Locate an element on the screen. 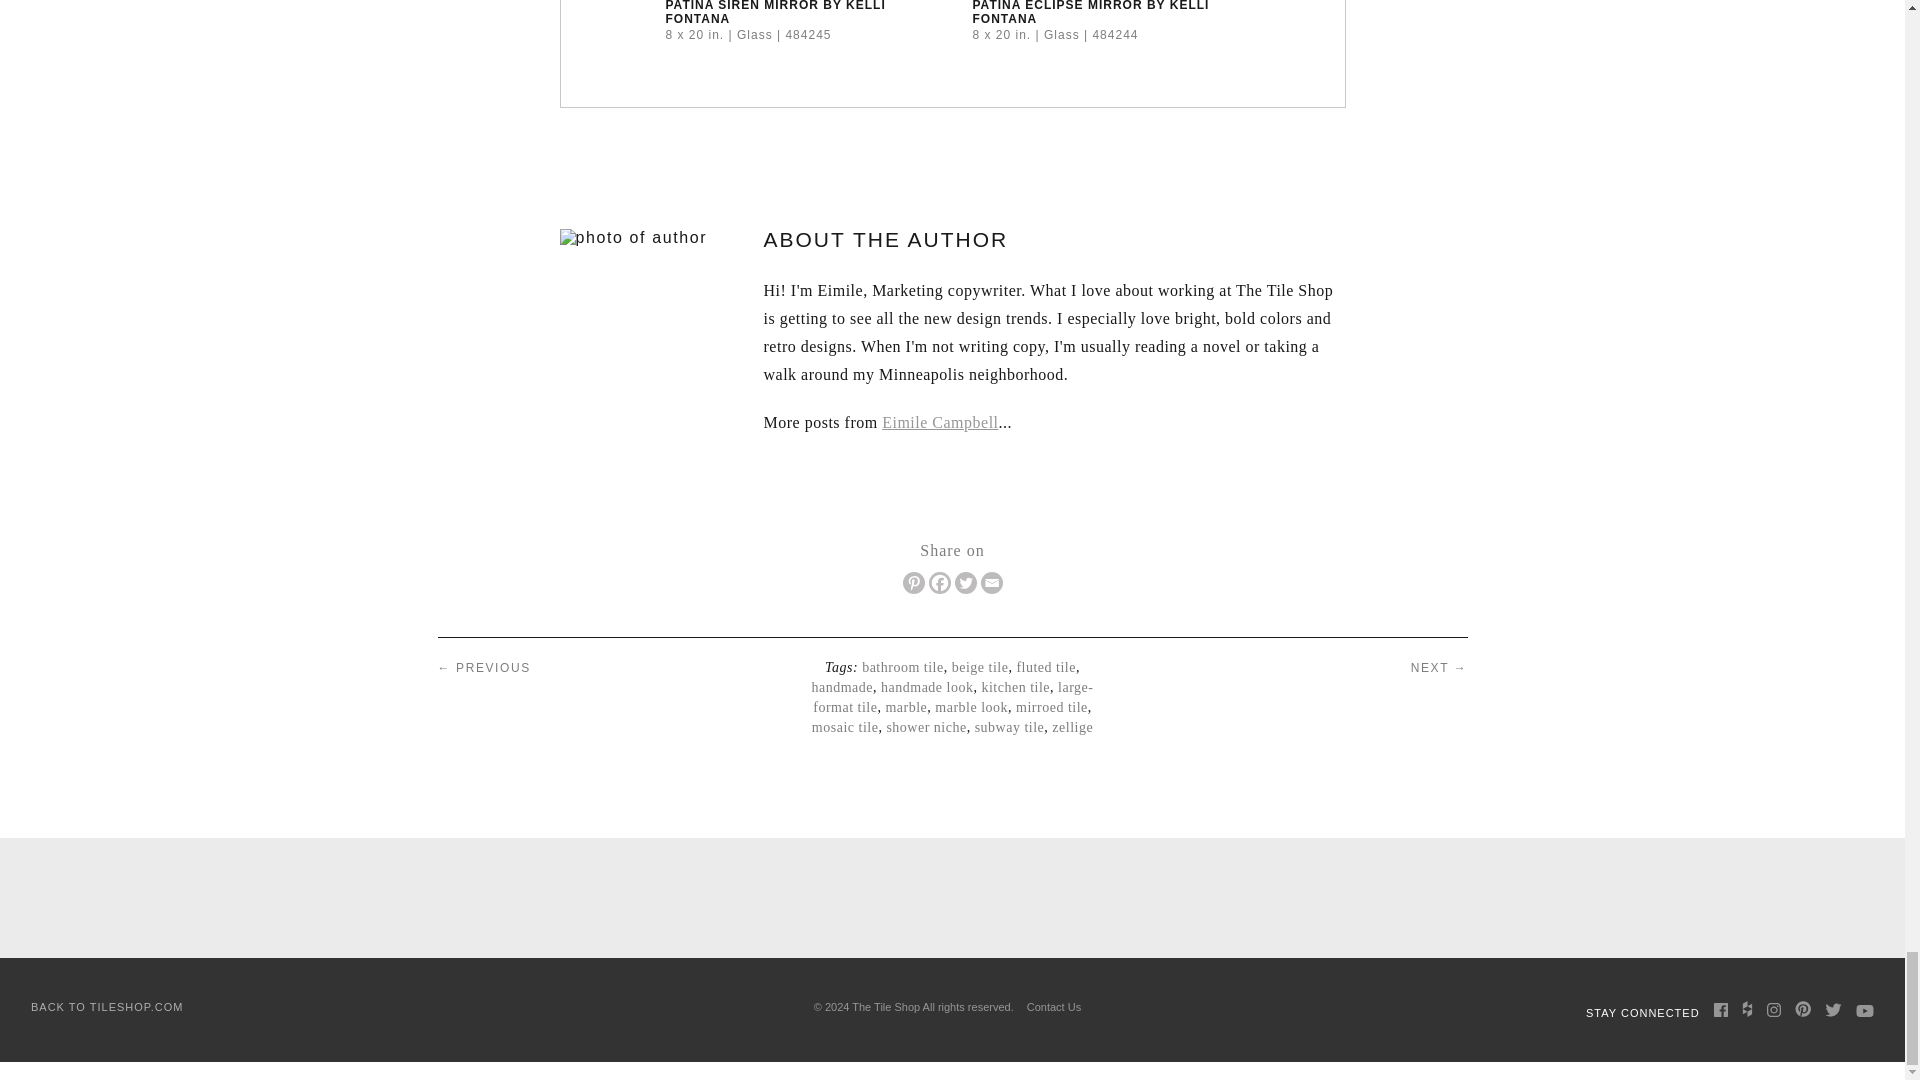  instagram is located at coordinates (1774, 1010).